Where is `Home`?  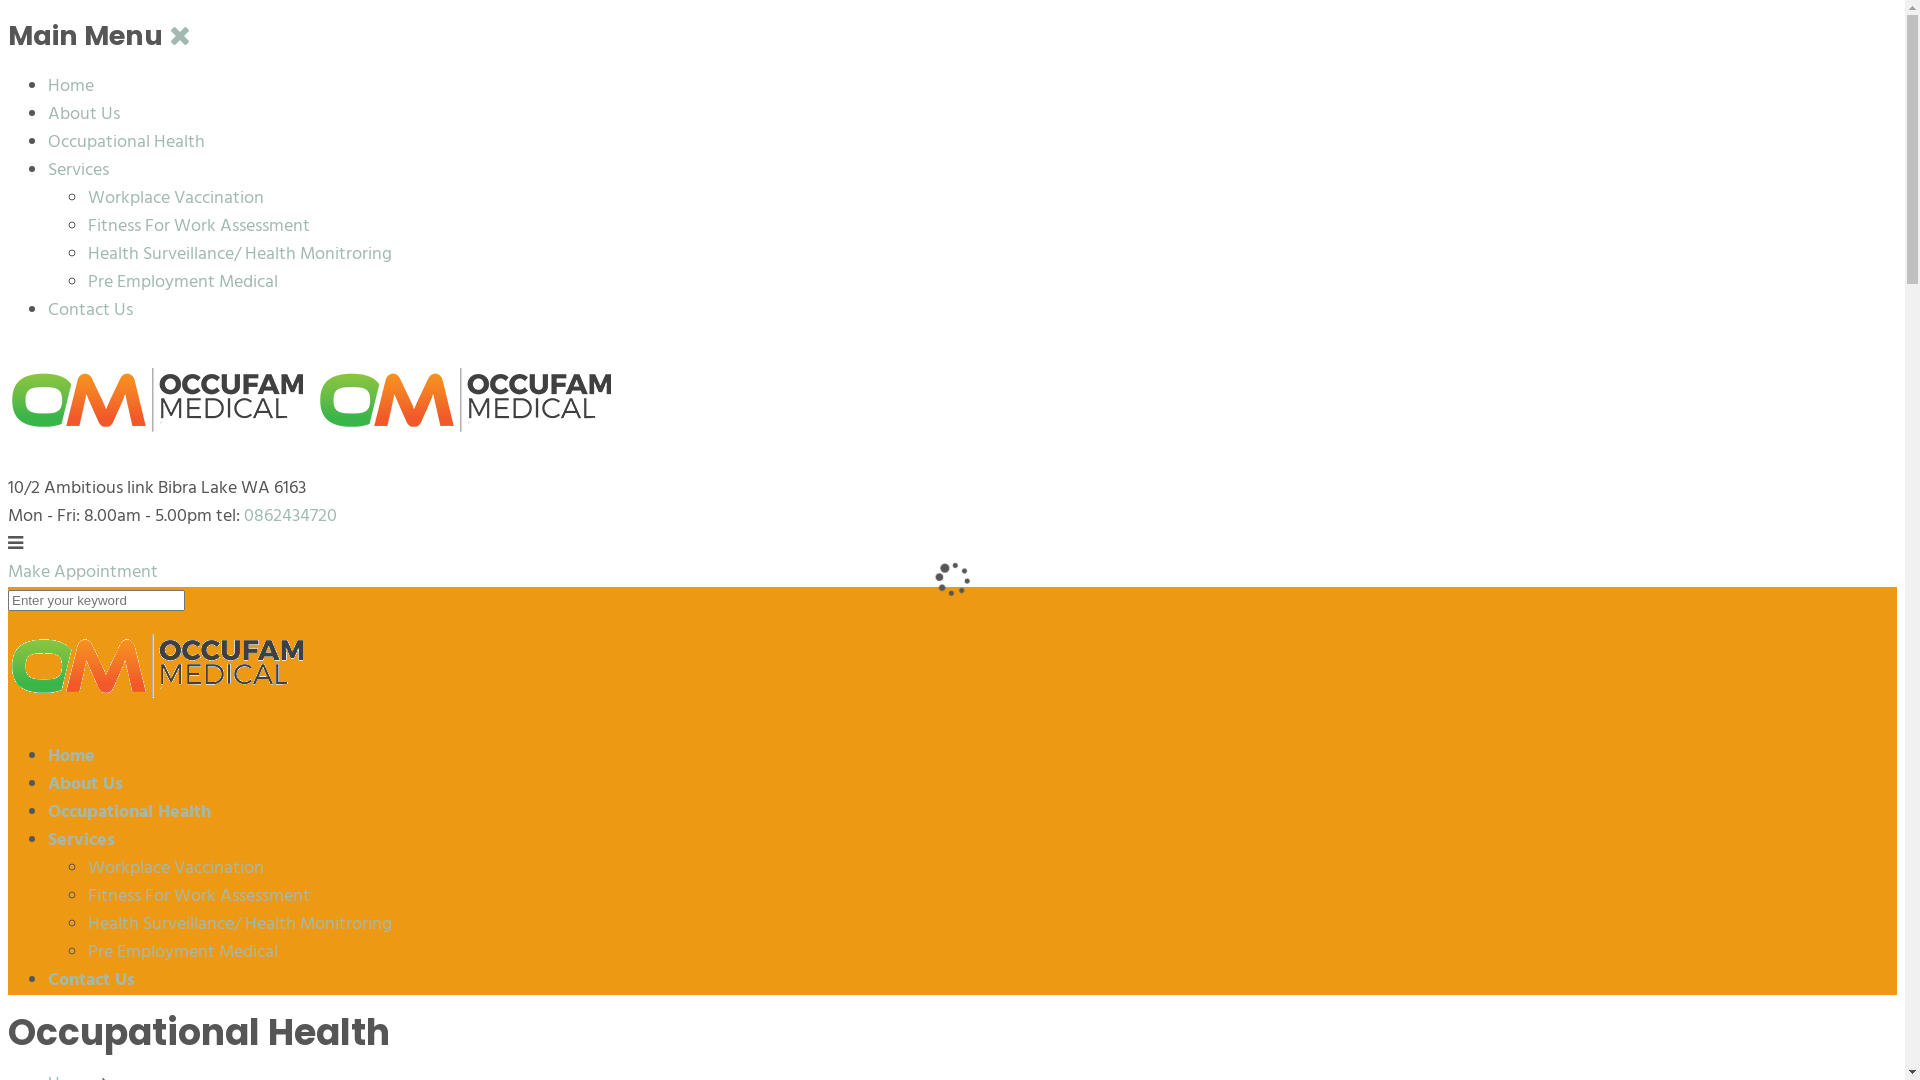
Home is located at coordinates (71, 86).